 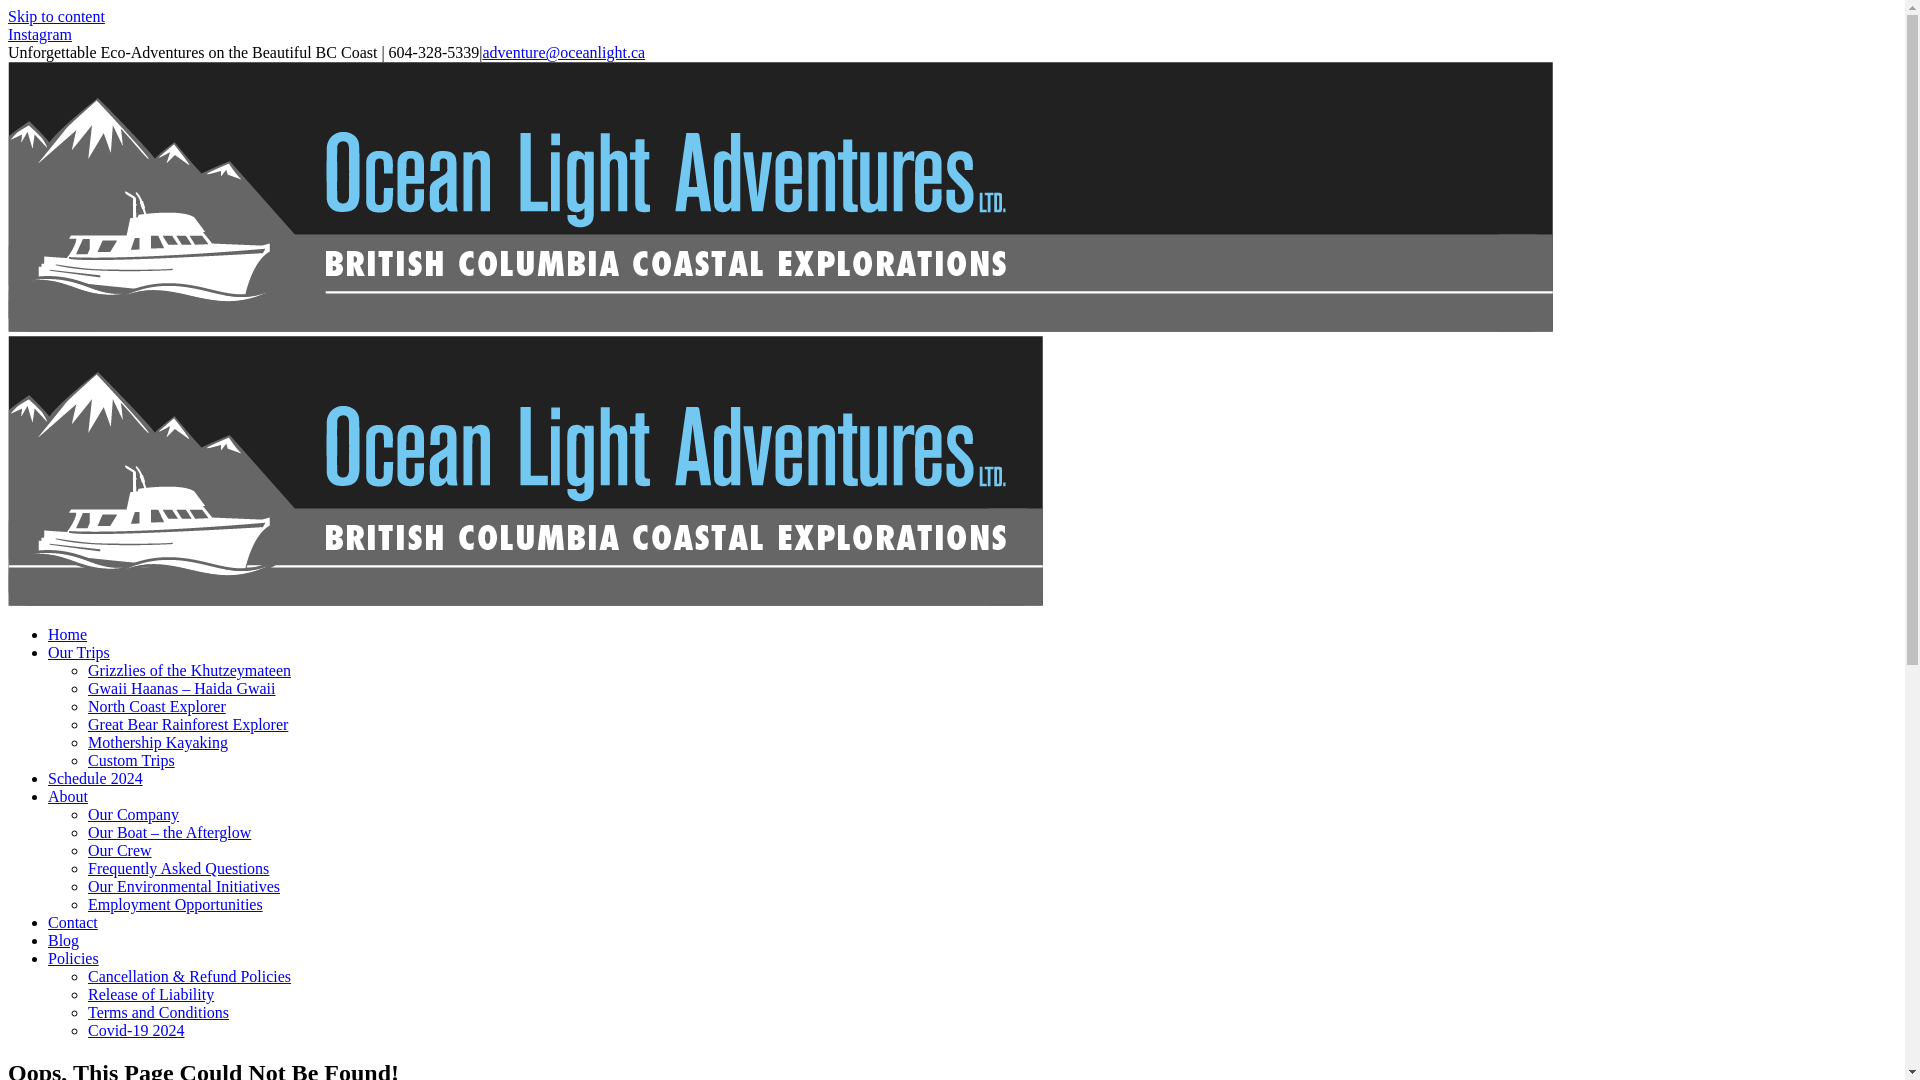 What do you see at coordinates (134, 814) in the screenshot?
I see `Our Company` at bounding box center [134, 814].